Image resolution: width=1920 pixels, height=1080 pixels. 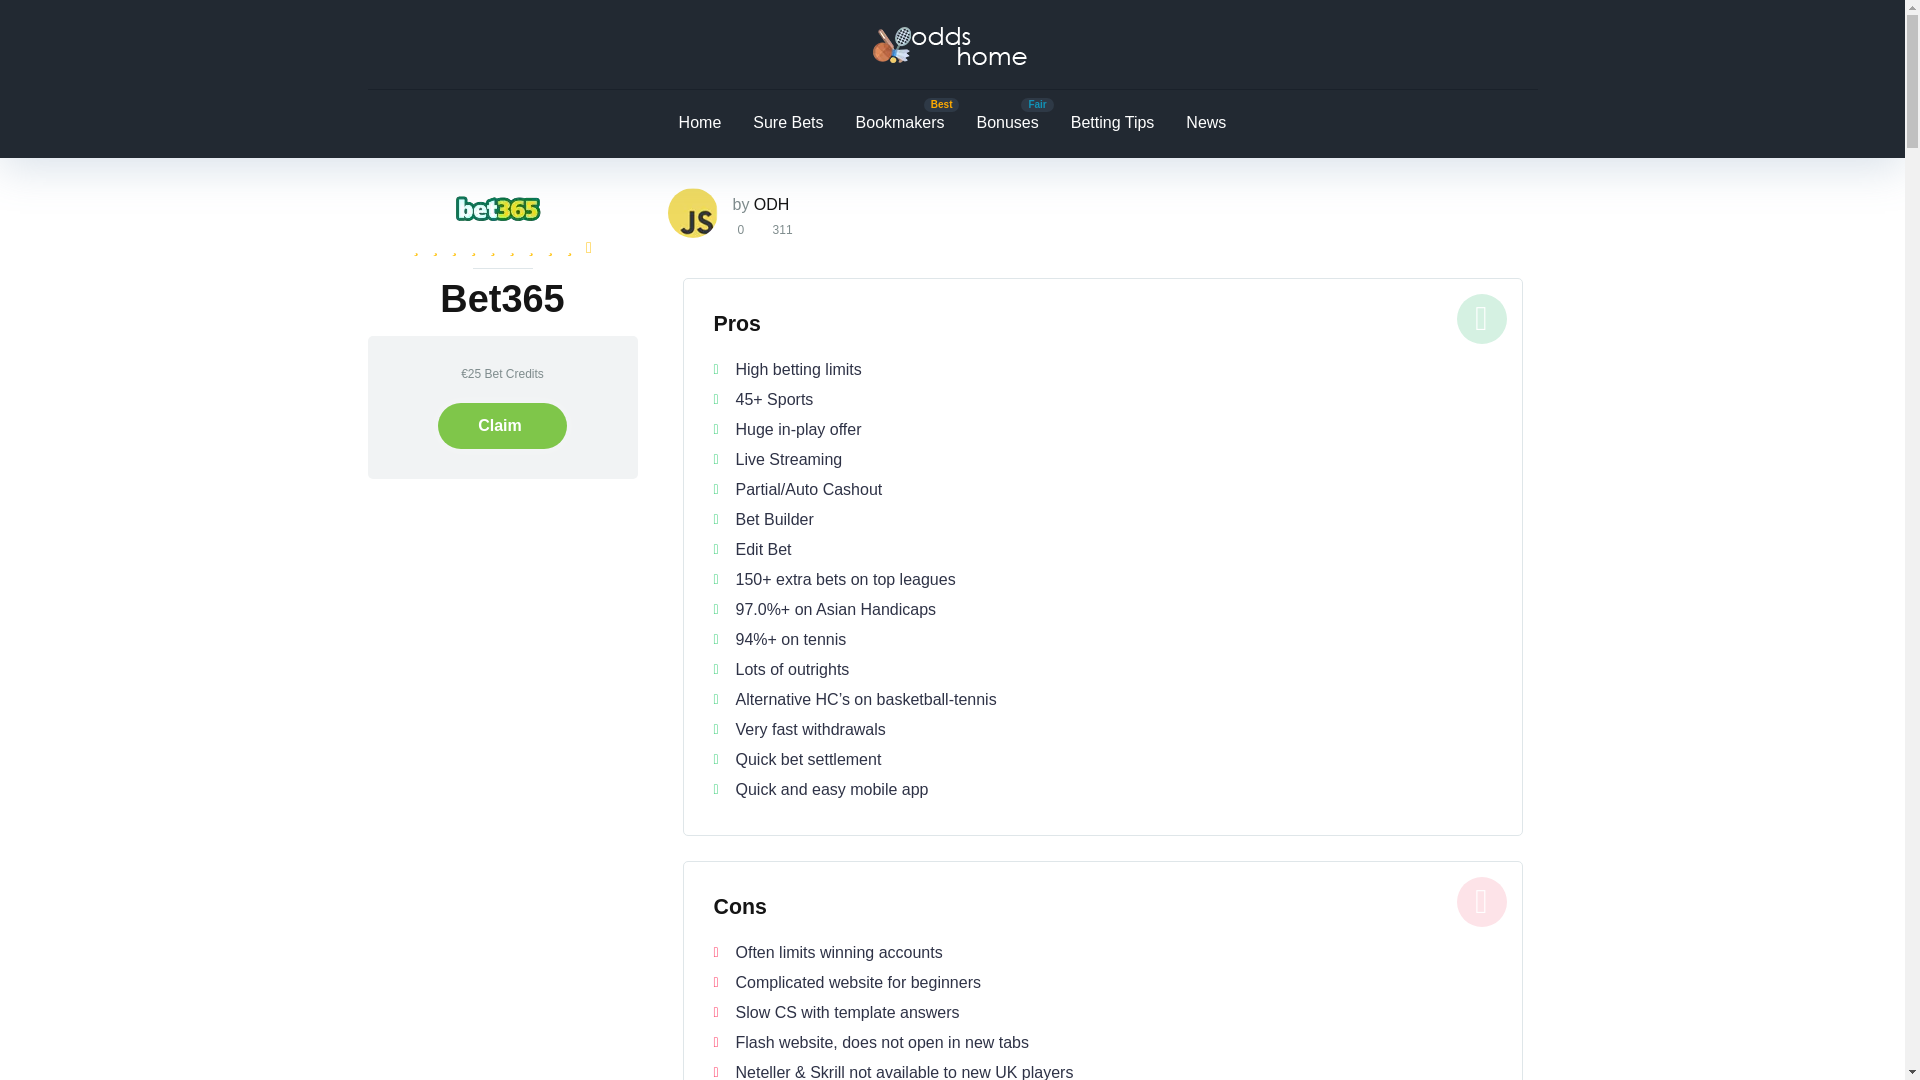 I want to click on Claim, so click(x=502, y=426).